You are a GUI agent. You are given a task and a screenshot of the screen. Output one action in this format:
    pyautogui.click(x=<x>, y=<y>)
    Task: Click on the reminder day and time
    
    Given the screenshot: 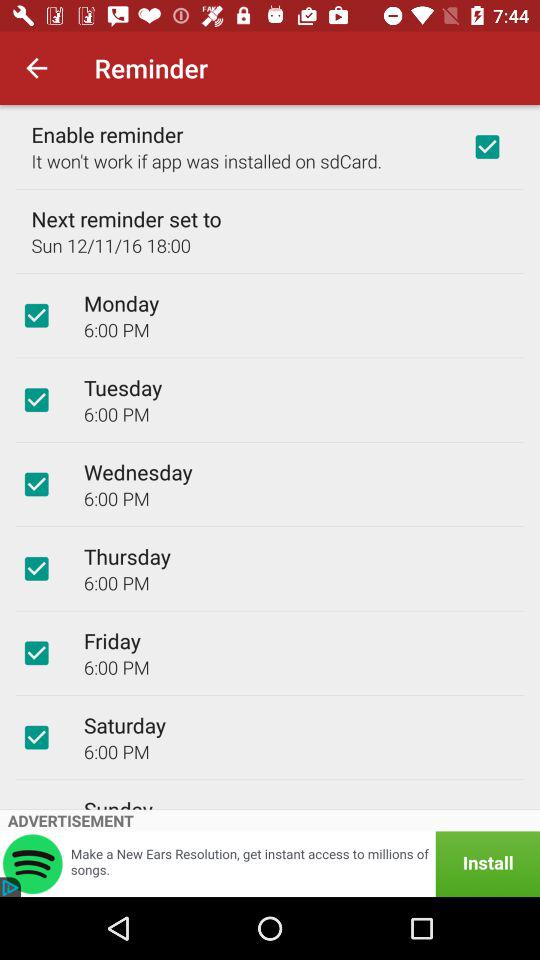 What is the action you would take?
    pyautogui.click(x=36, y=568)
    